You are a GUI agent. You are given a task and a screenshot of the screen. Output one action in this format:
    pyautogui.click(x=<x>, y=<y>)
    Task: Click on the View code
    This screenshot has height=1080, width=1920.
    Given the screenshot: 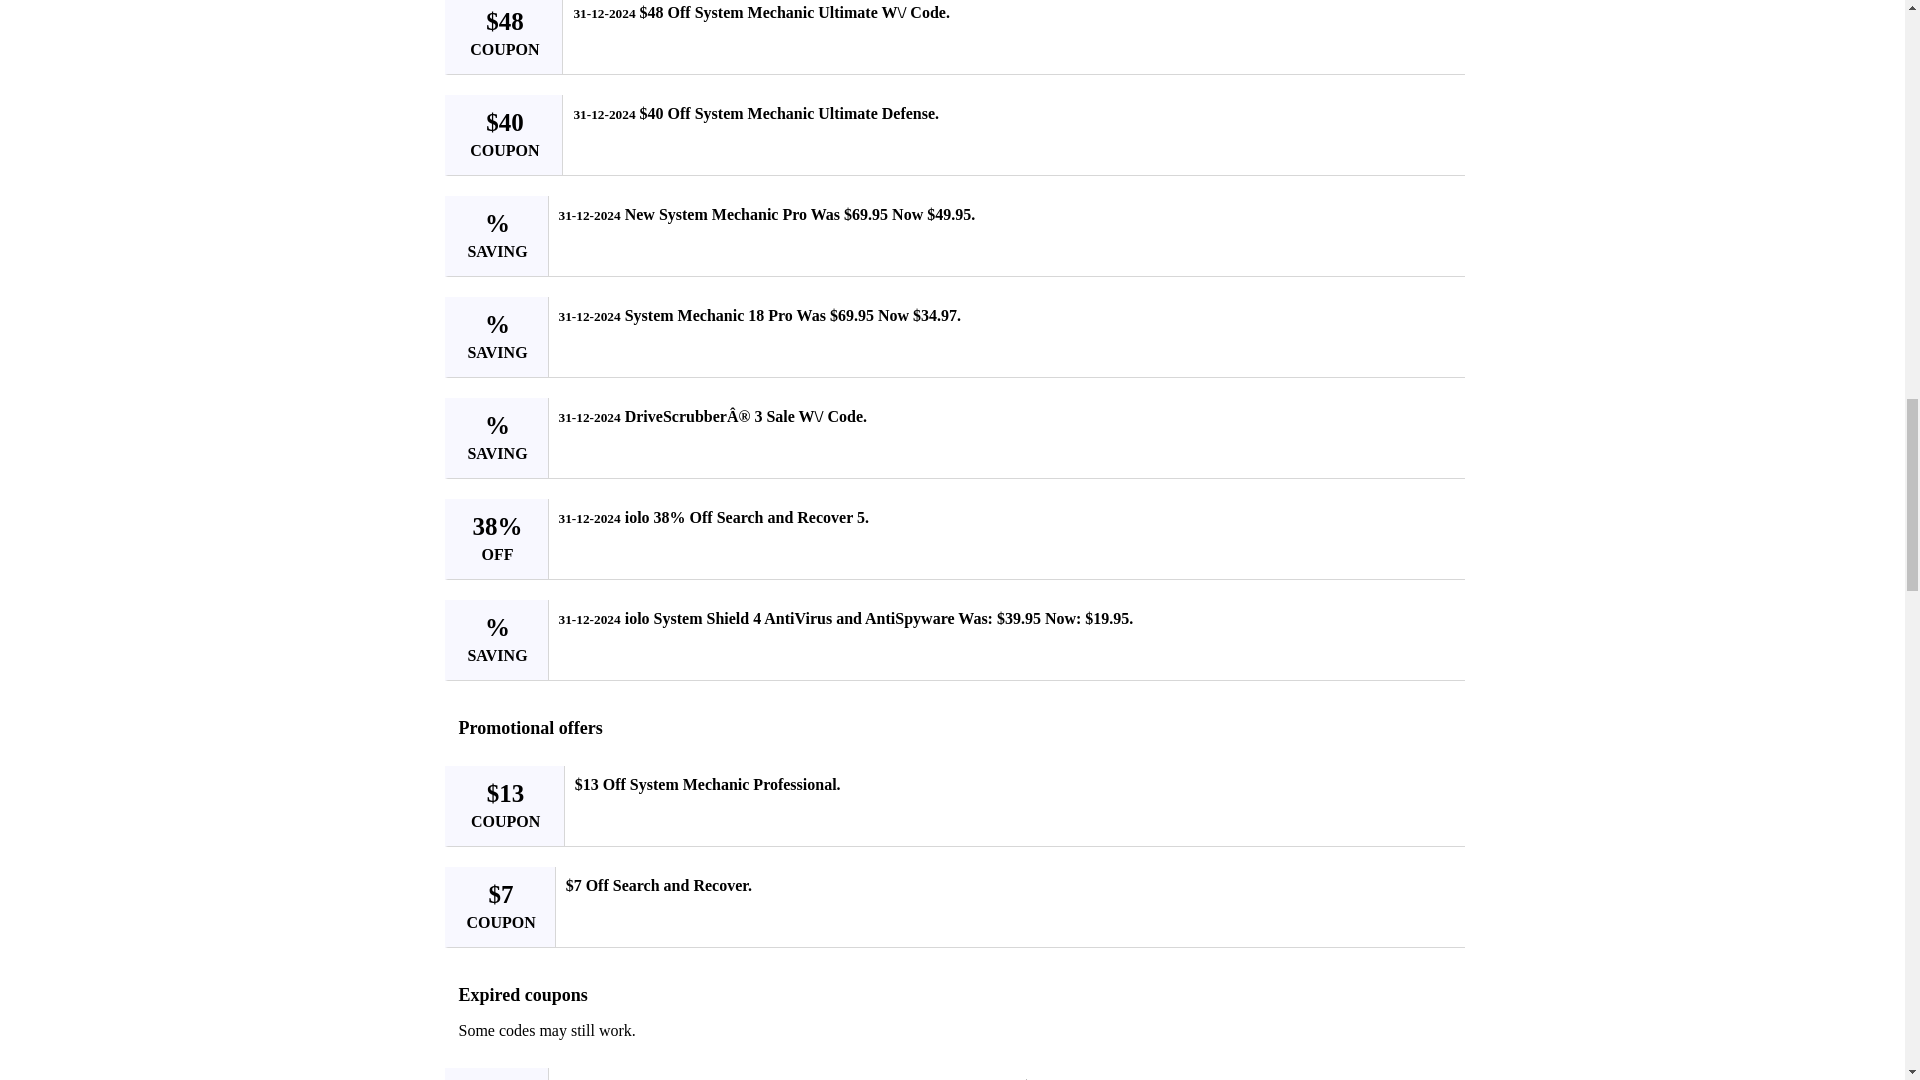 What is the action you would take?
    pyautogui.click(x=1436, y=324)
    